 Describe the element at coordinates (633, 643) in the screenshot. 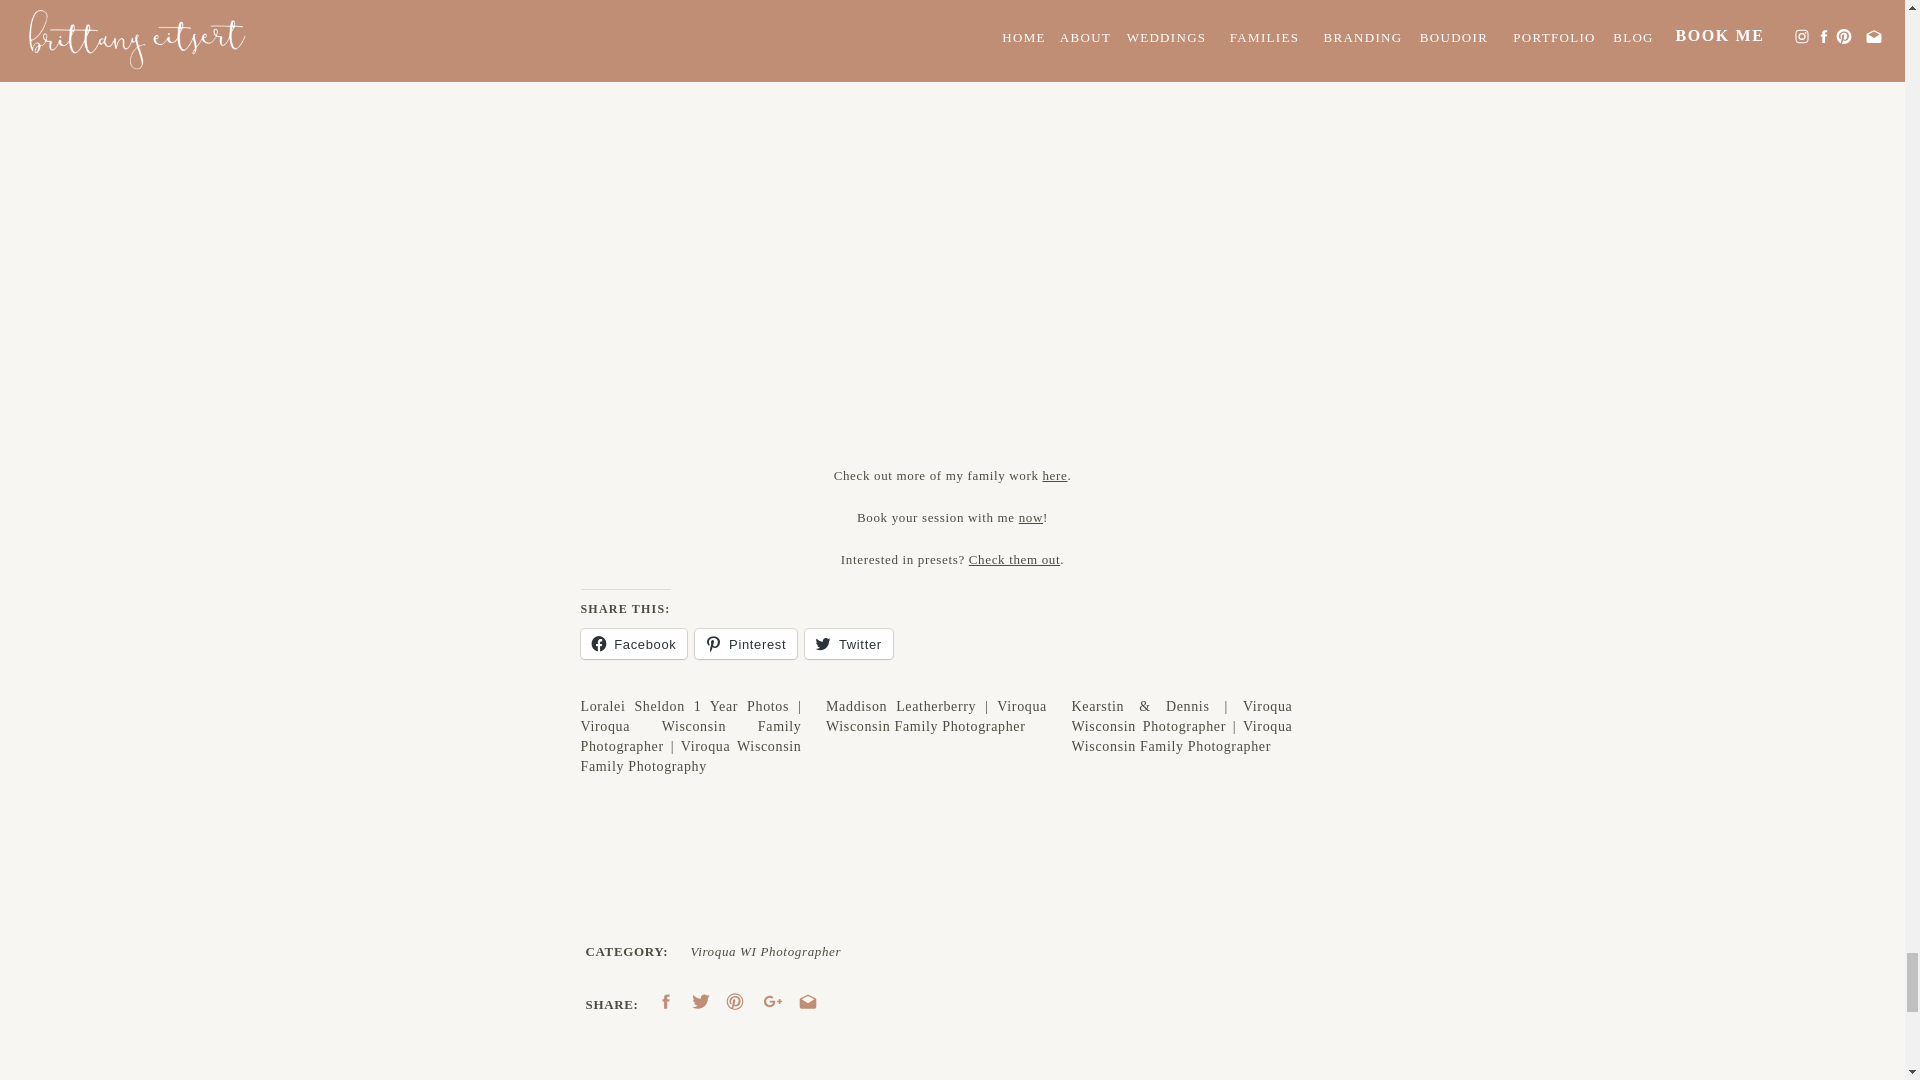

I see `Click to share on Facebook` at that location.